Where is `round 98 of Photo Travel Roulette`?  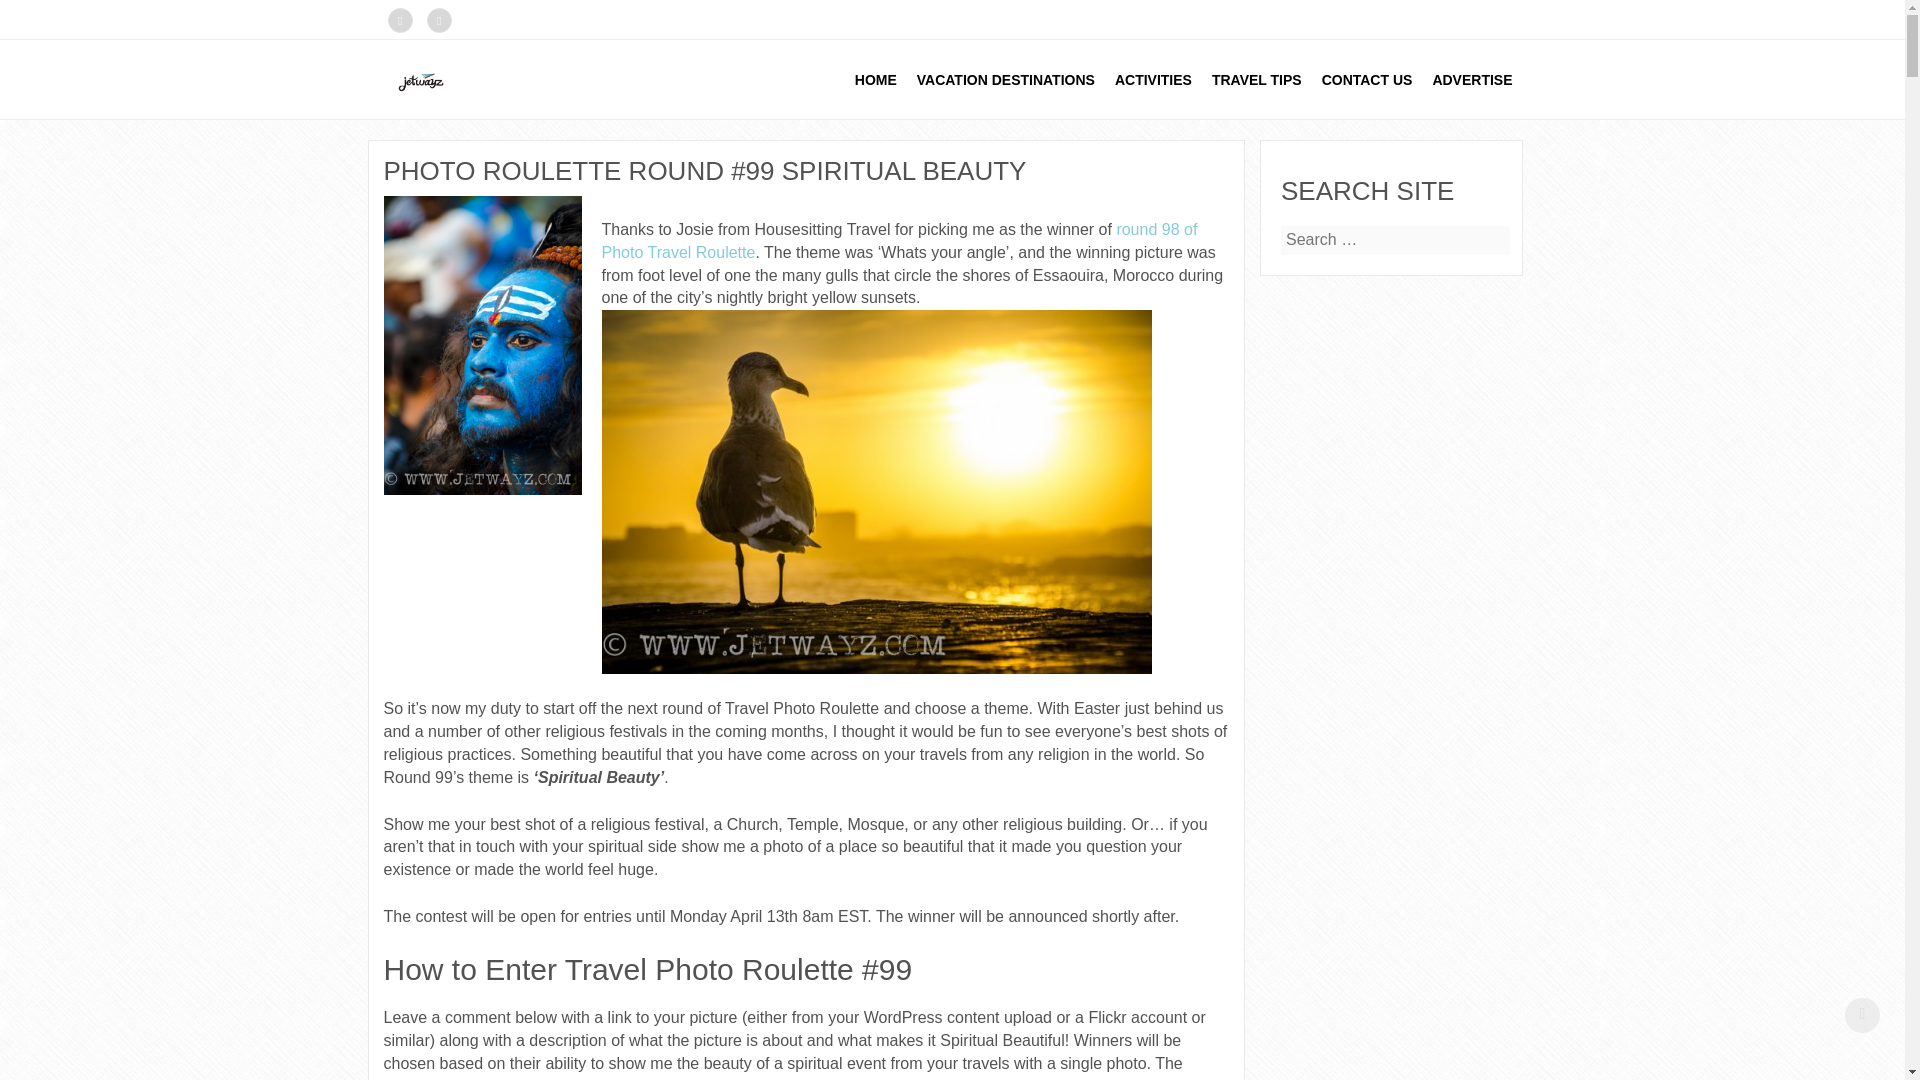 round 98 of Photo Travel Roulette is located at coordinates (900, 241).